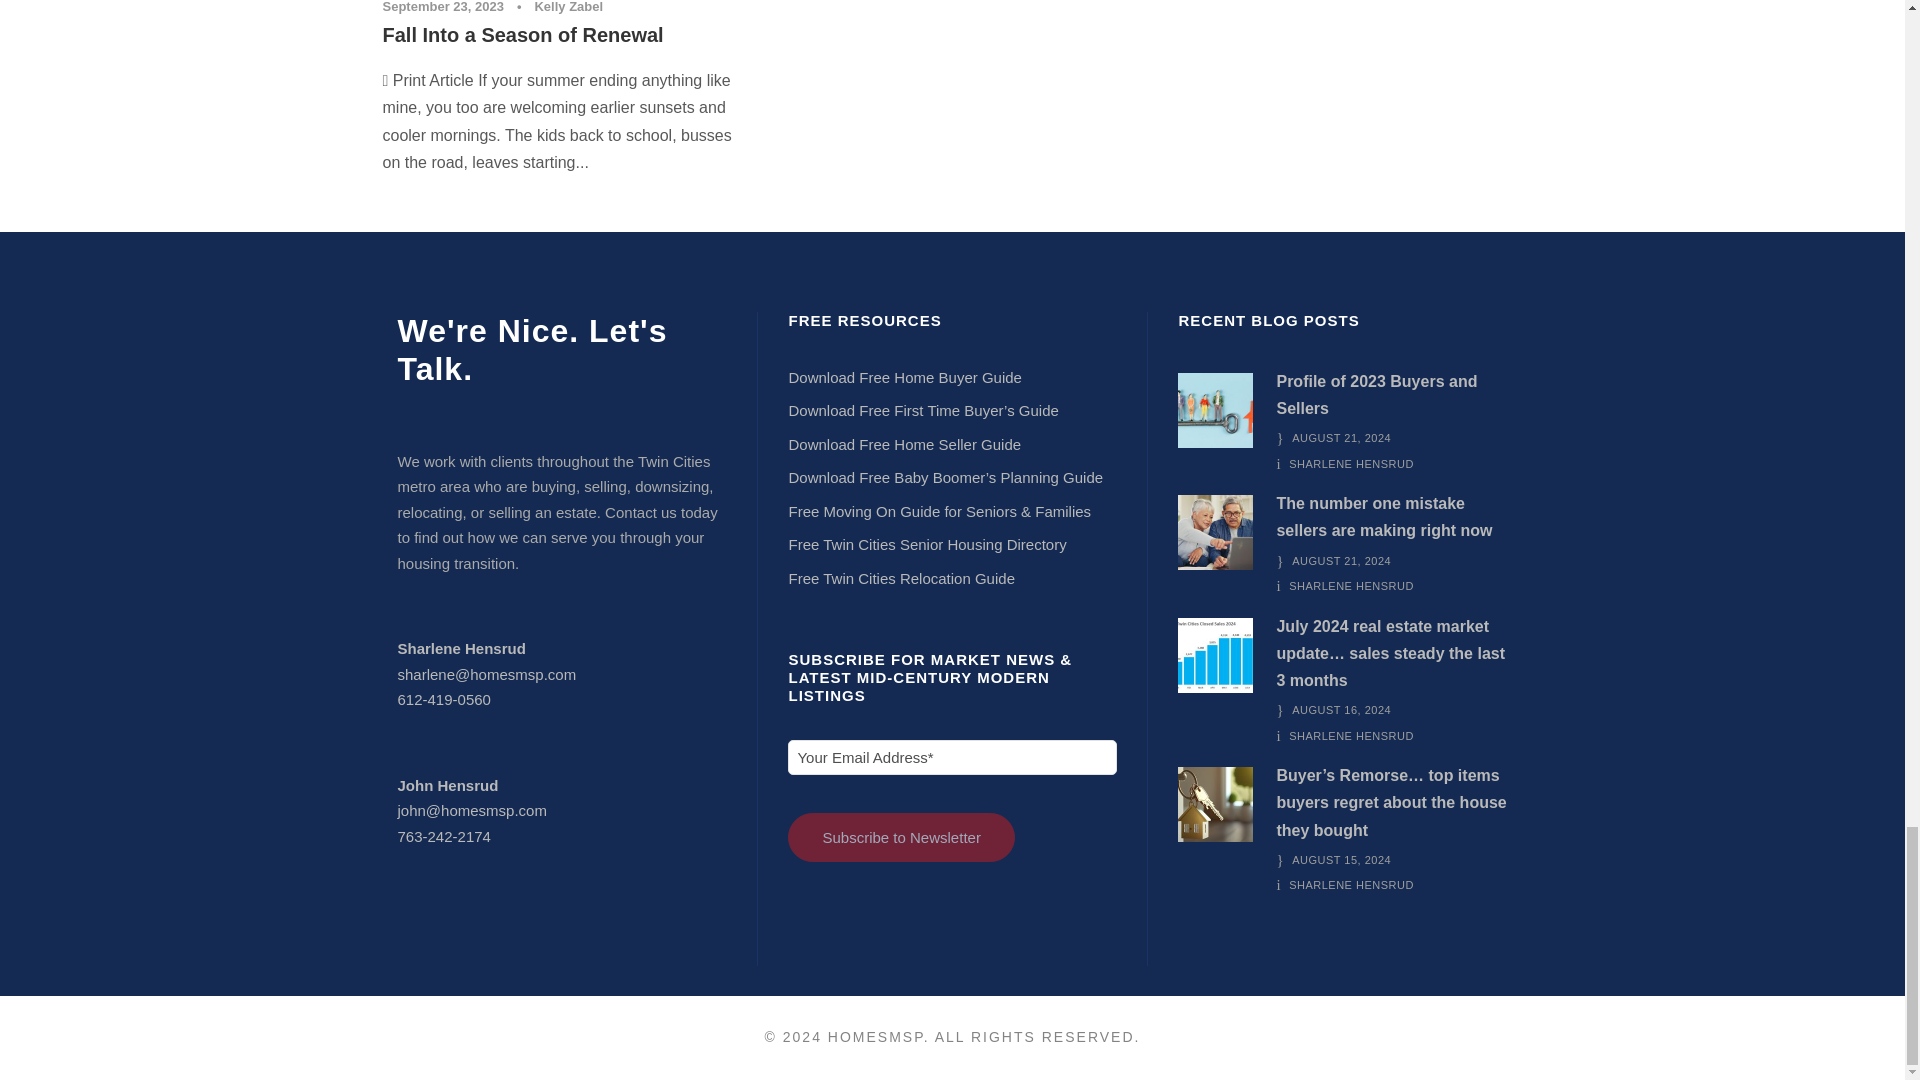 This screenshot has height=1080, width=1920. What do you see at coordinates (1216, 410) in the screenshot?
I see `one key many buyers` at bounding box center [1216, 410].